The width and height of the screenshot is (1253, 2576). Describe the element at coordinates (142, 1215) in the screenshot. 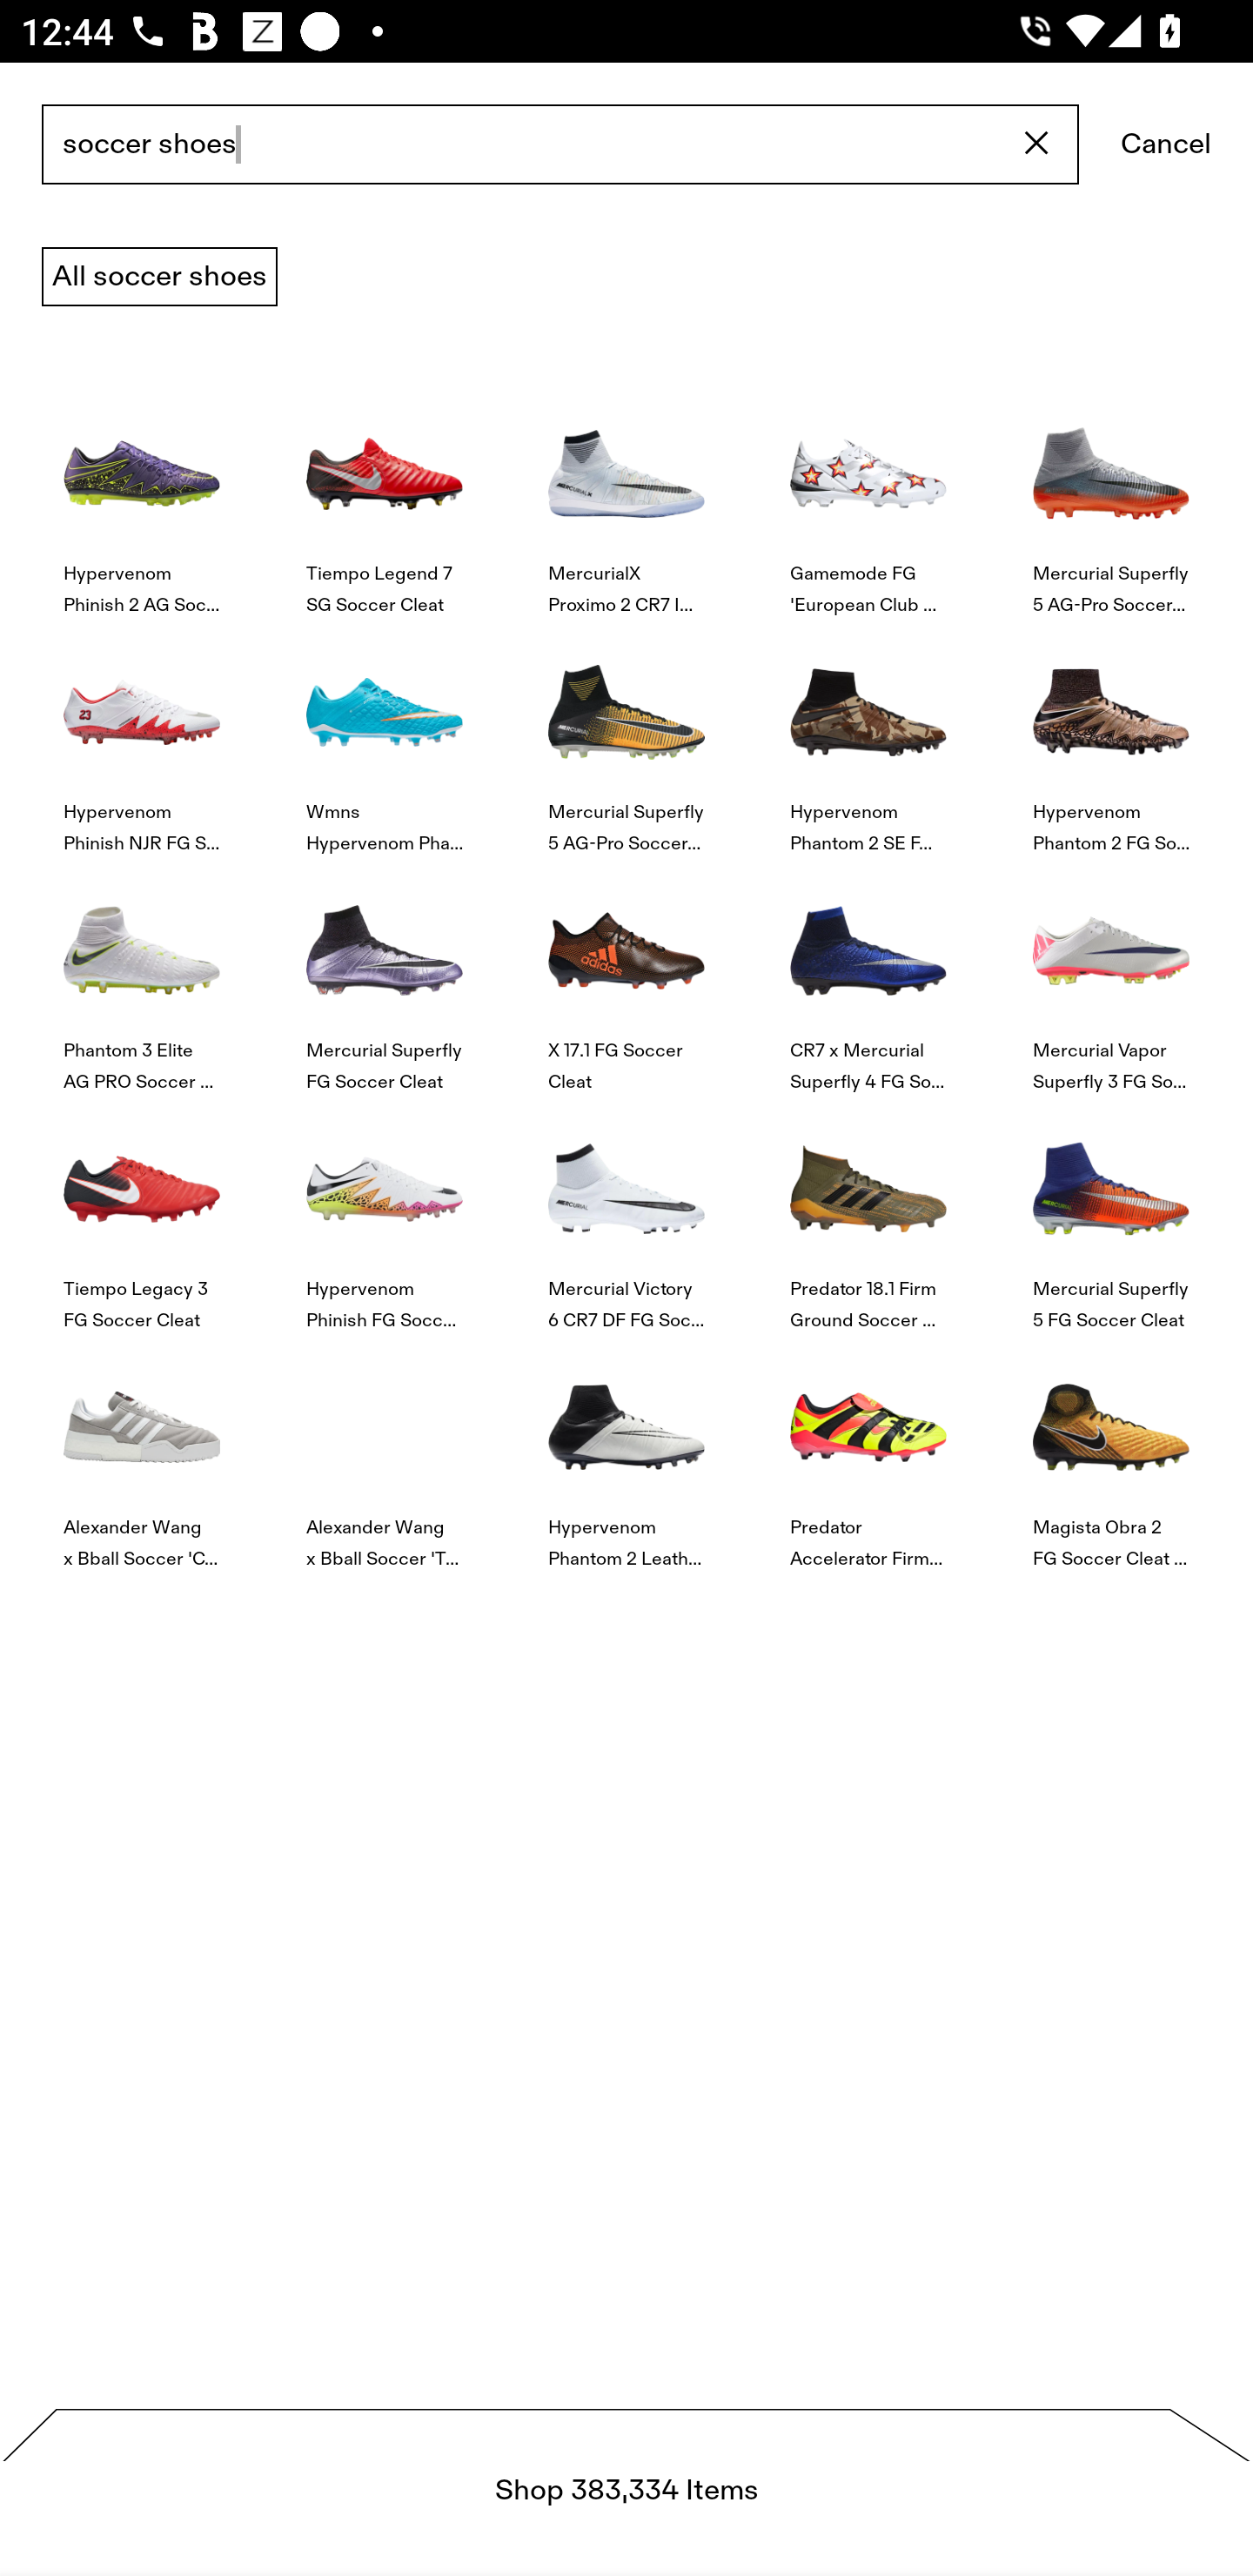

I see `Tiempo Legacy 3 FG Soccer Cleat` at that location.